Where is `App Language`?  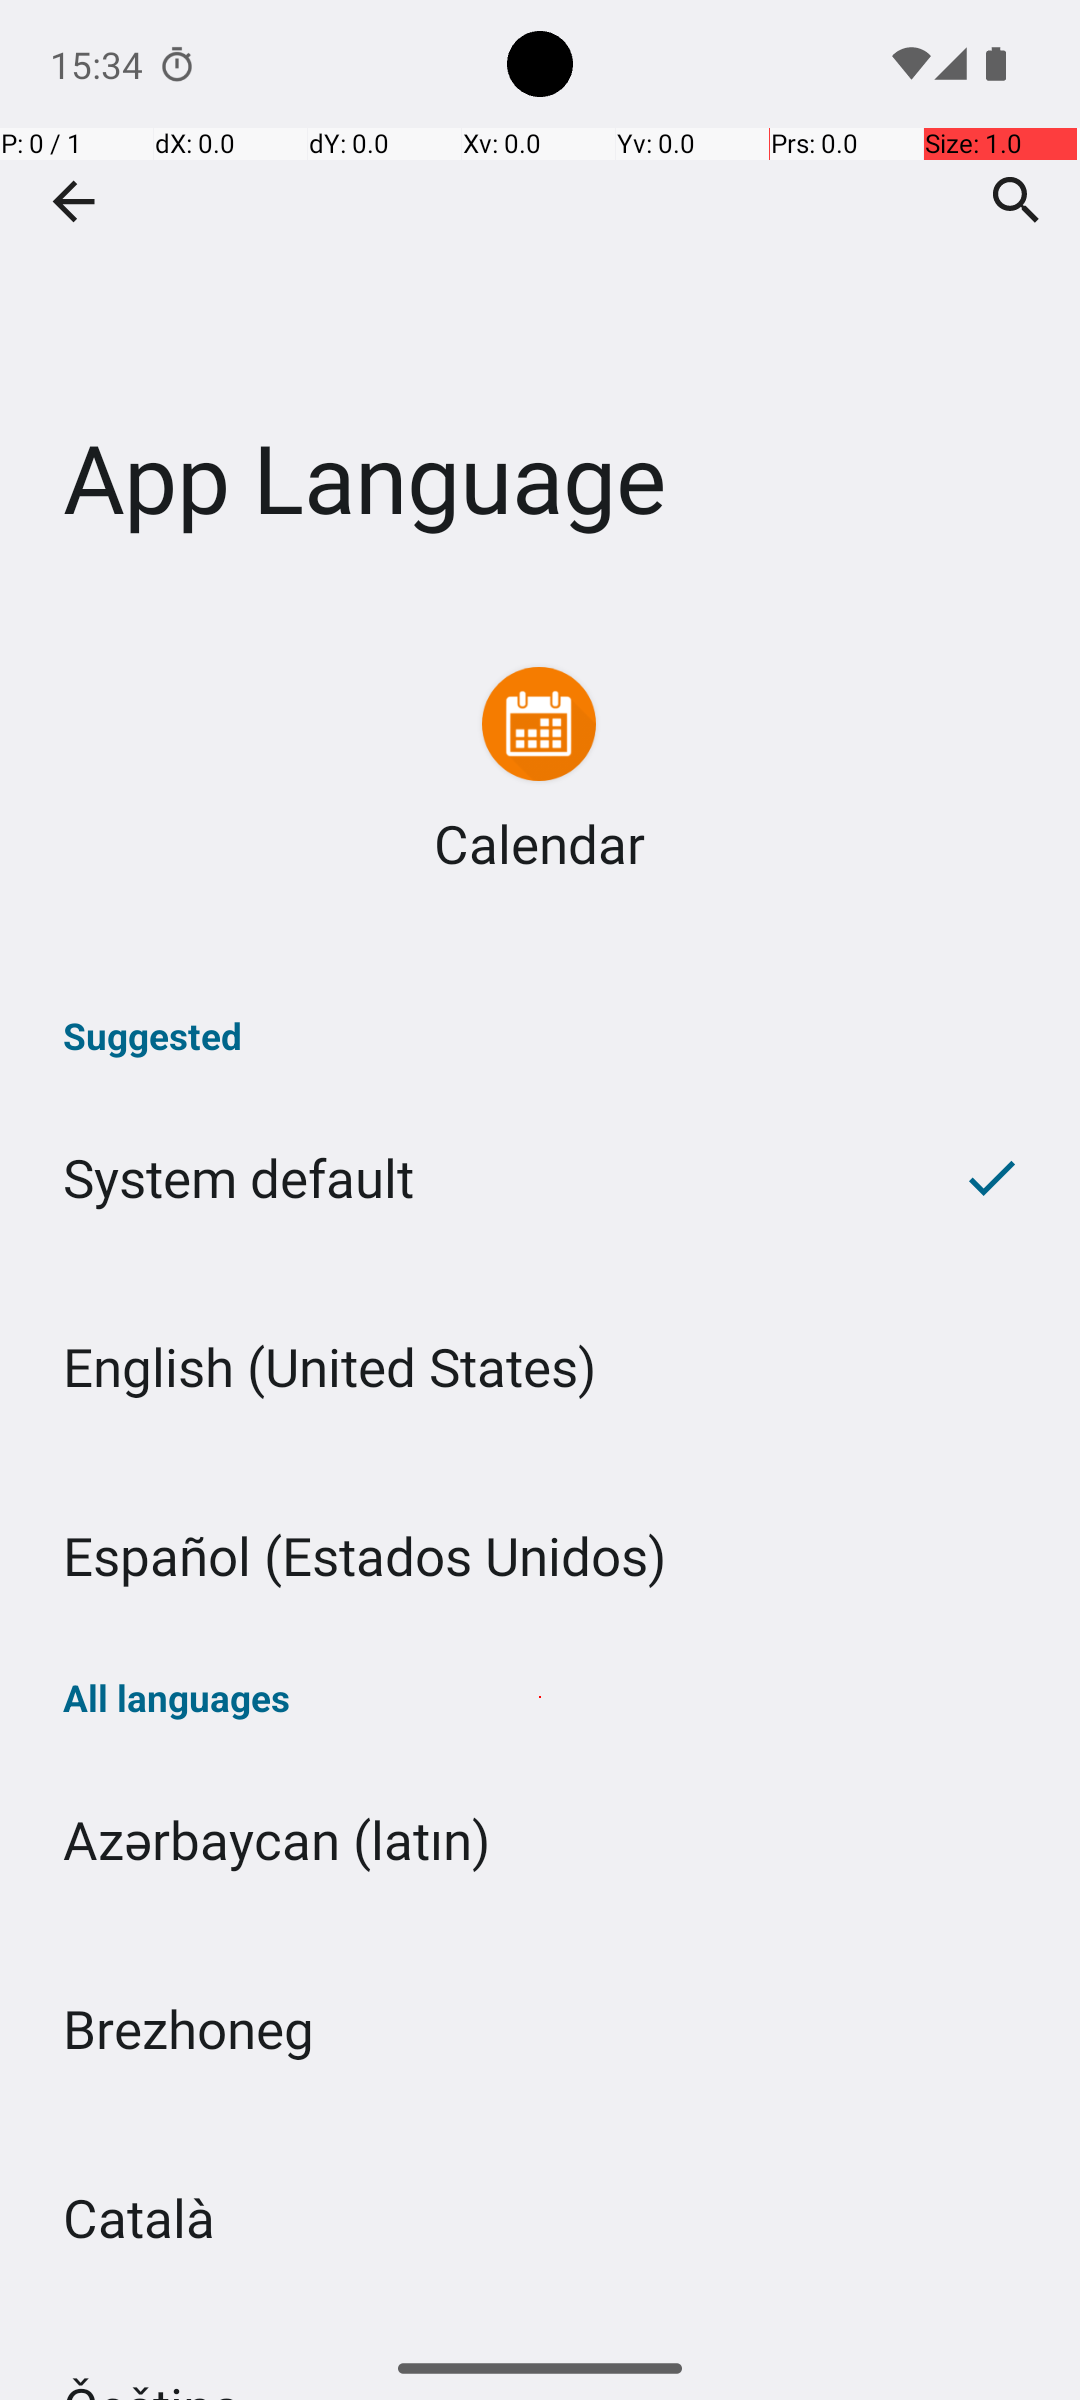 App Language is located at coordinates (540, 299).